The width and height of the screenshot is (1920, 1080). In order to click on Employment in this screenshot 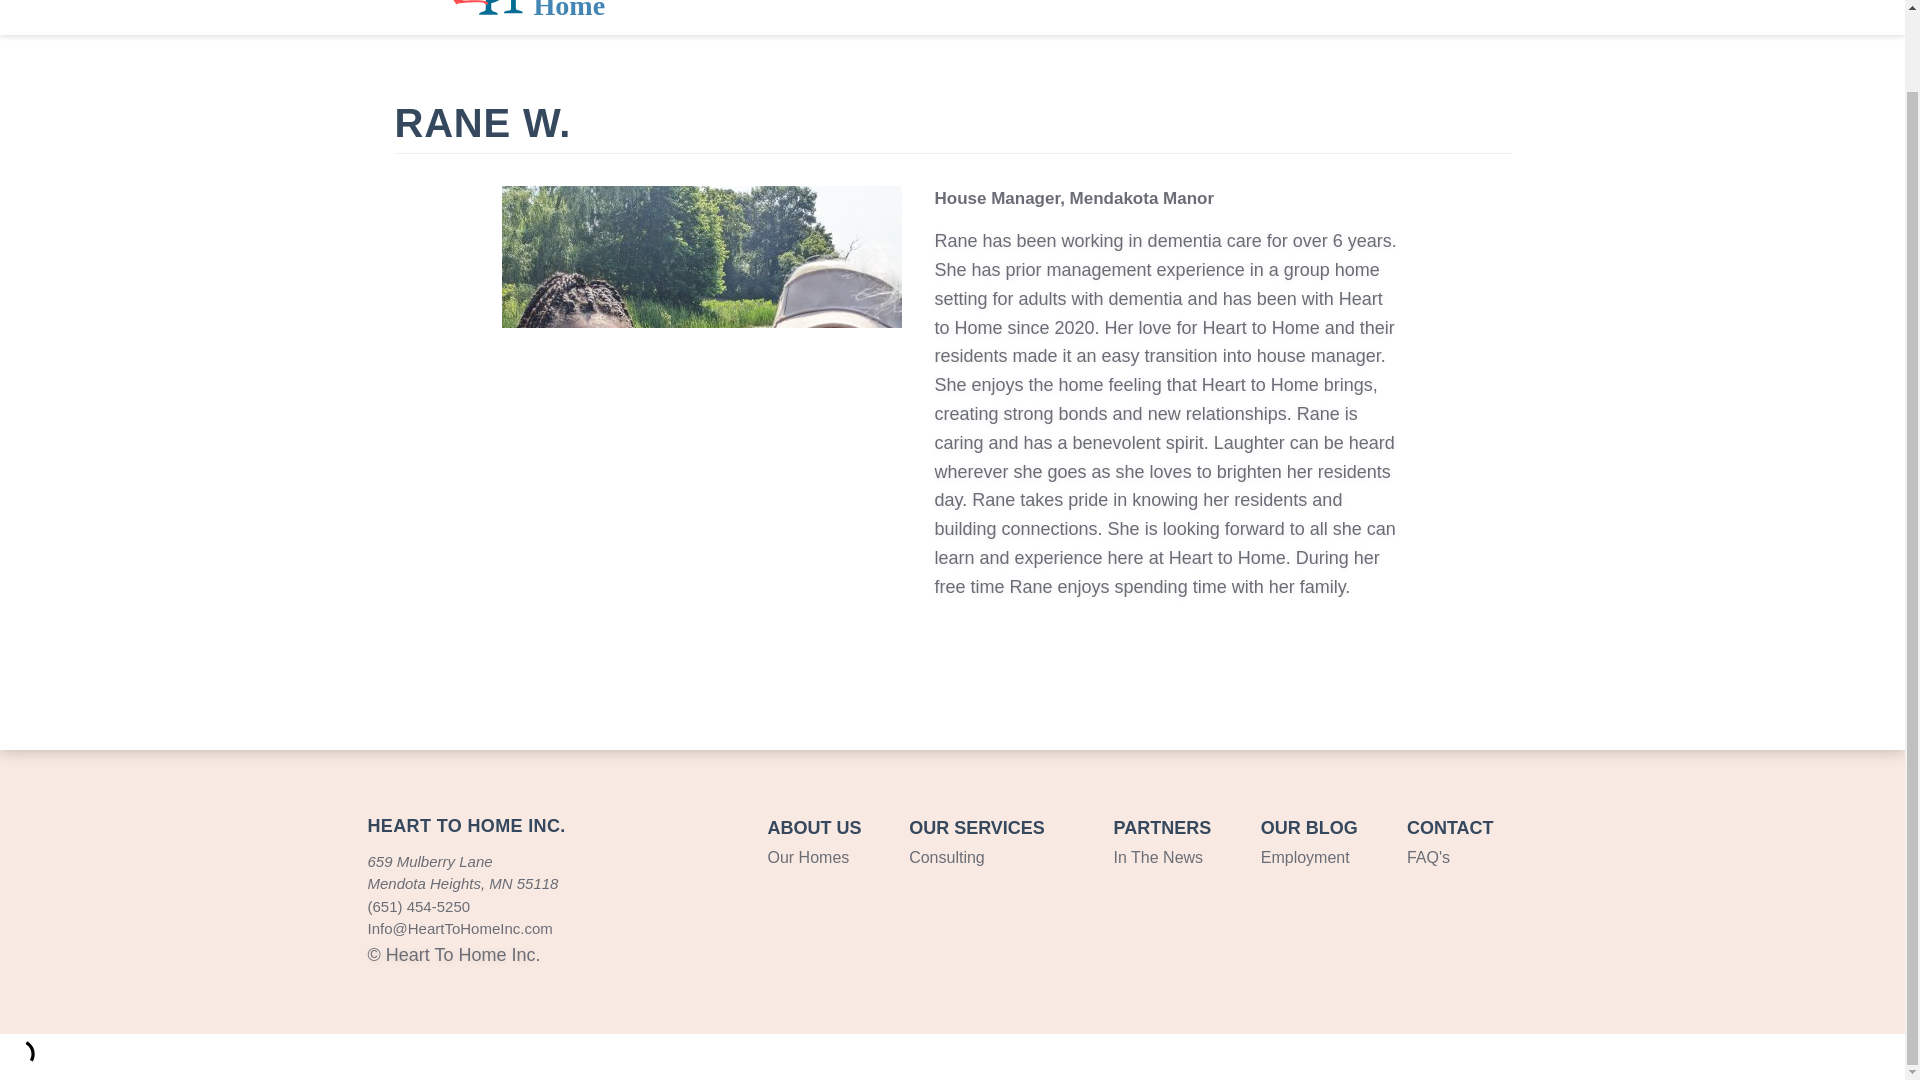, I will do `click(1254, 17)`.